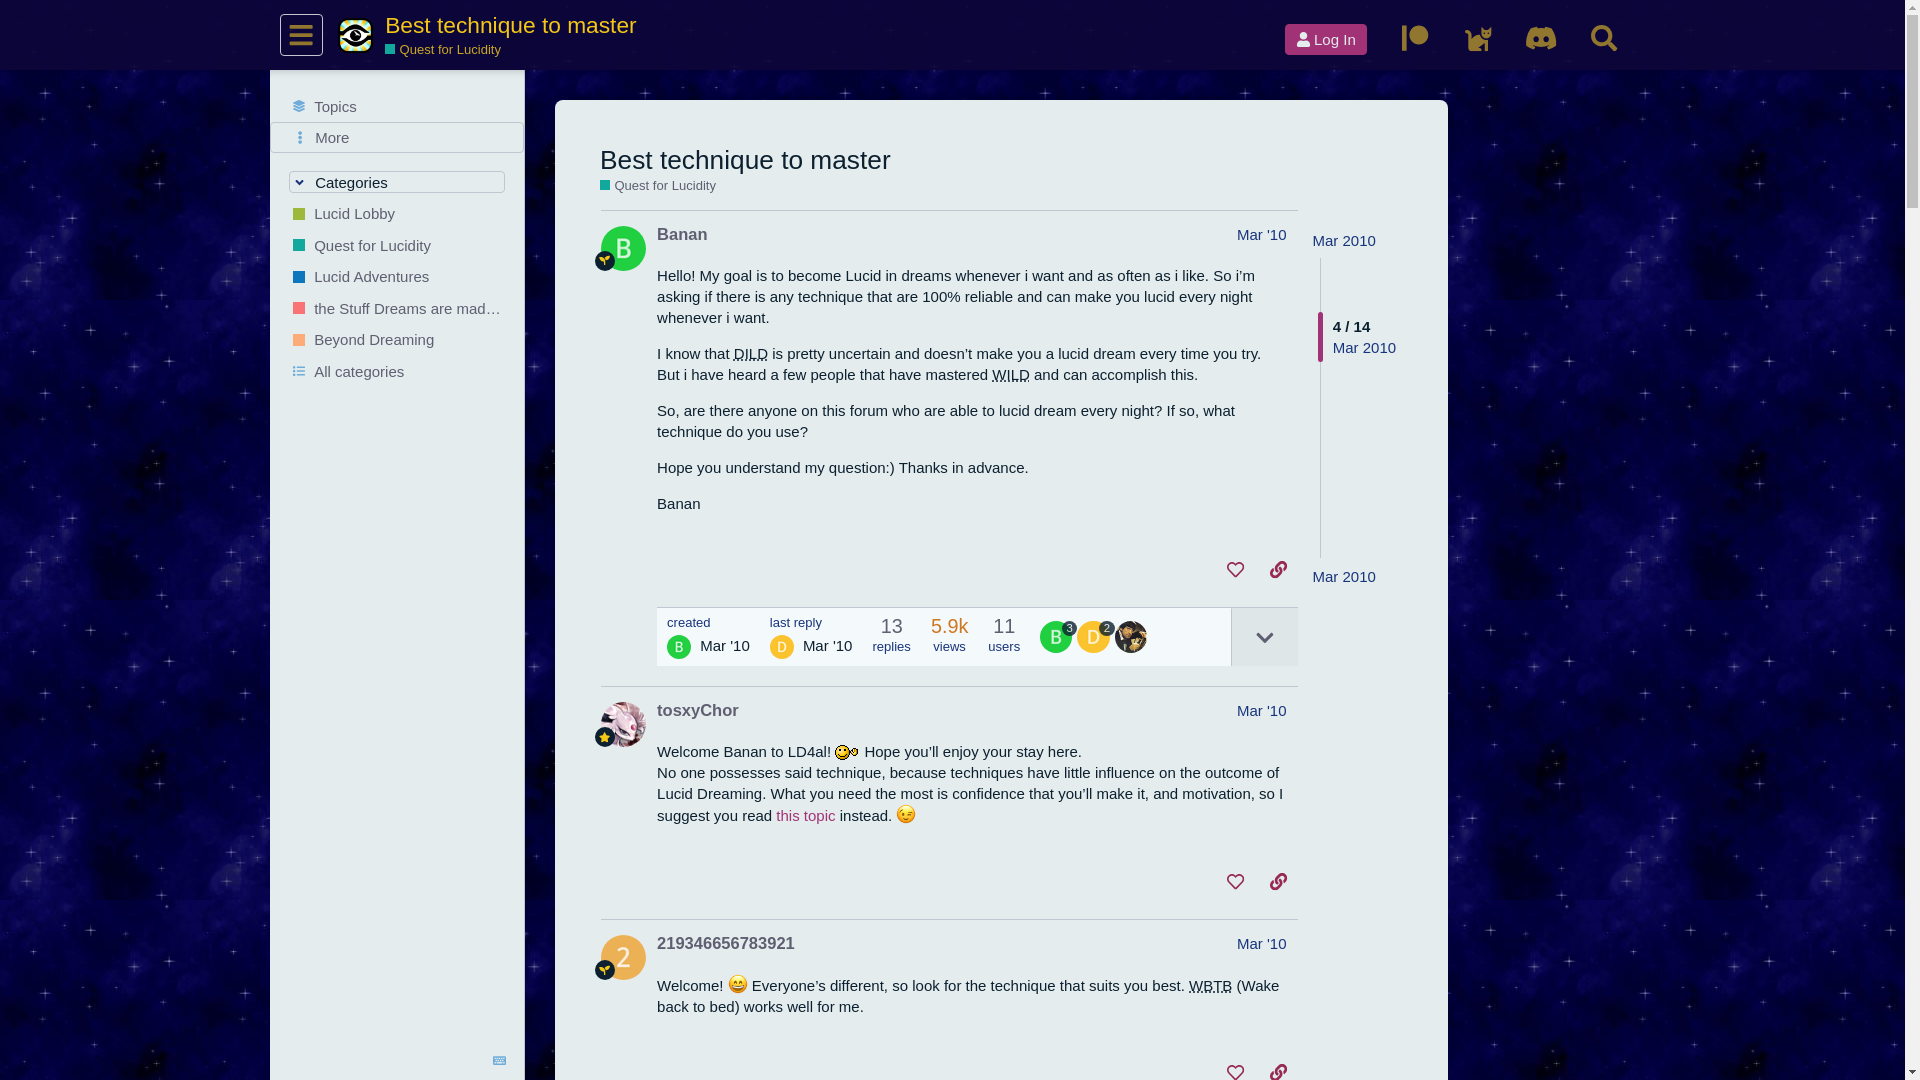 This screenshot has width=1920, height=1080. Describe the element at coordinates (398, 182) in the screenshot. I see `Categories` at that location.